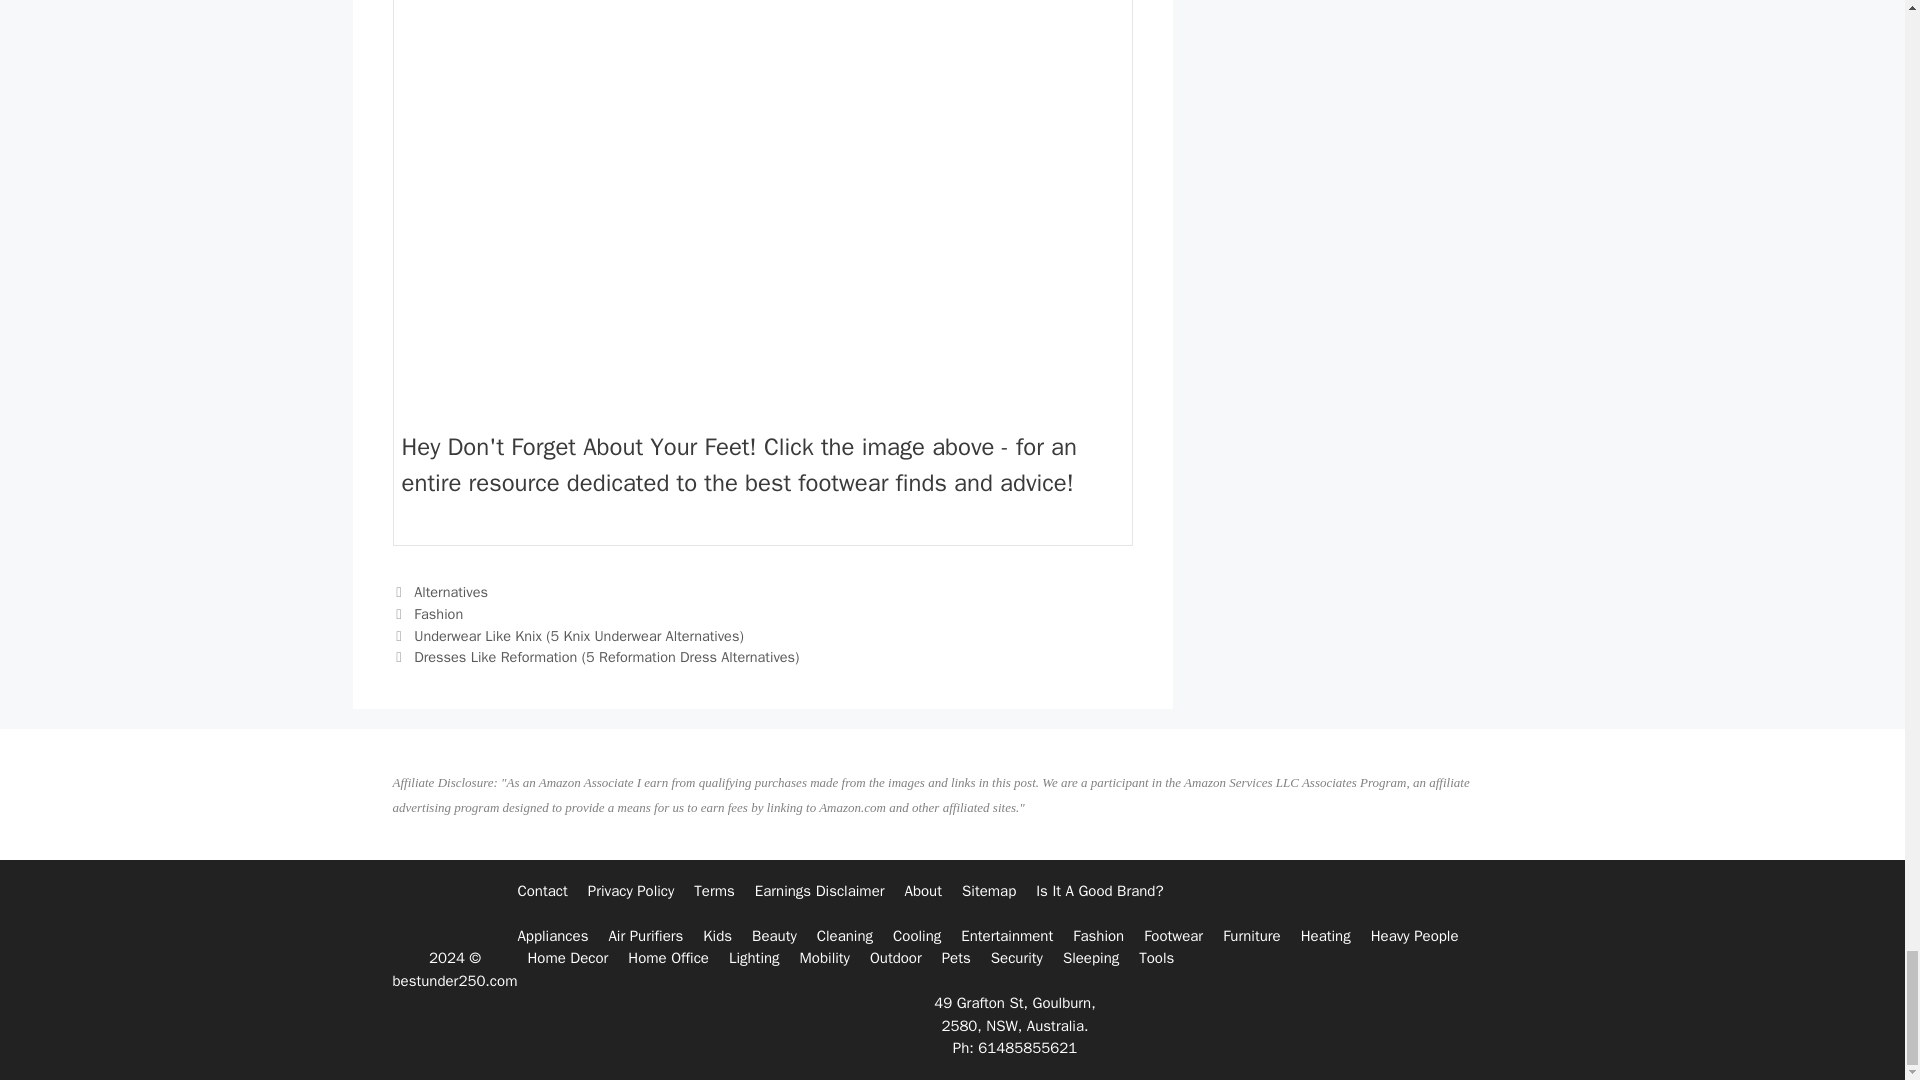 The width and height of the screenshot is (1920, 1080). What do you see at coordinates (438, 614) in the screenshot?
I see `Fashion` at bounding box center [438, 614].